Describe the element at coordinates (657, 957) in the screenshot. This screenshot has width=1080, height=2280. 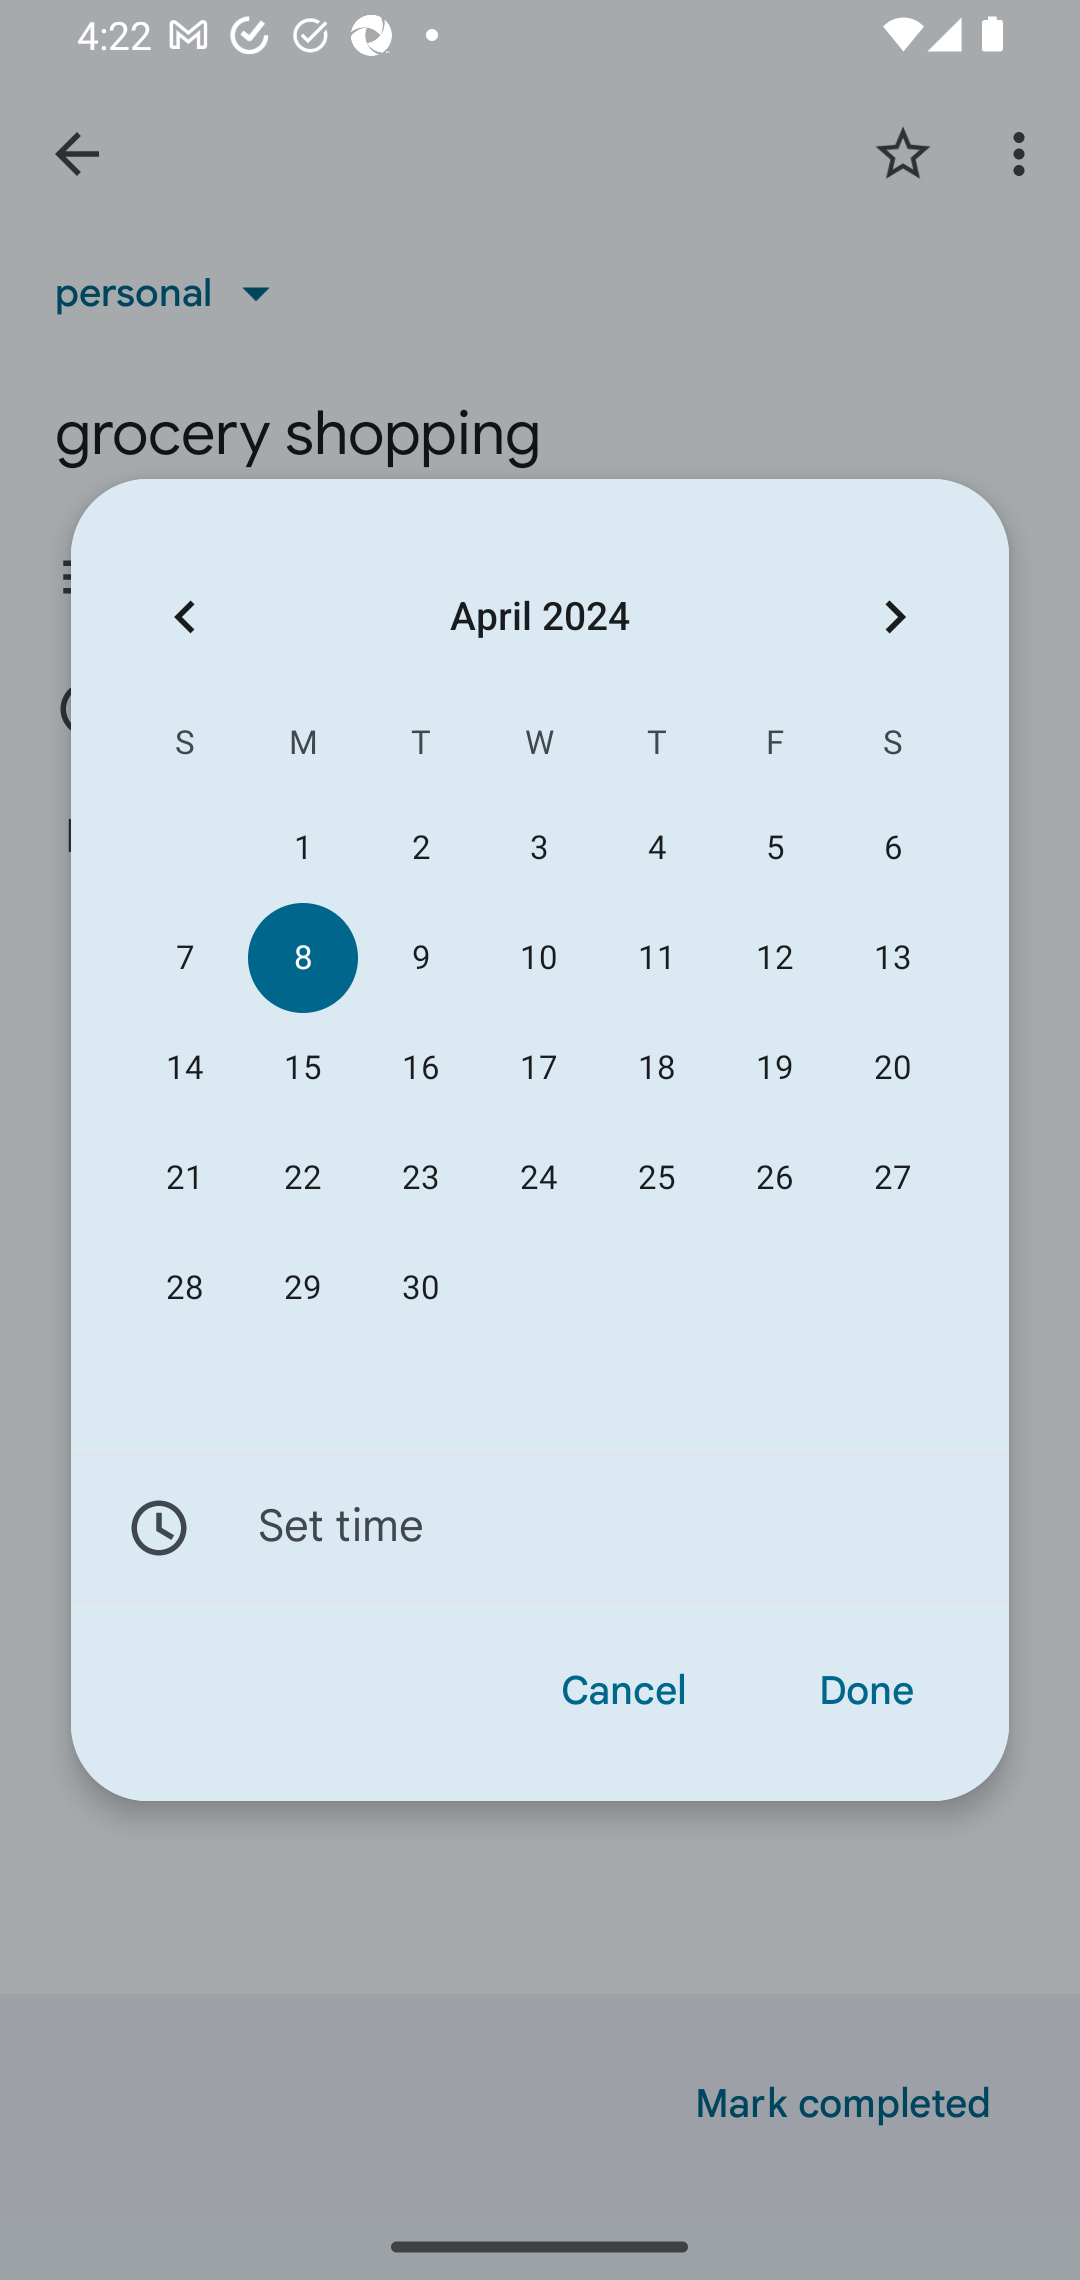
I see `11 11 April 2024` at that location.